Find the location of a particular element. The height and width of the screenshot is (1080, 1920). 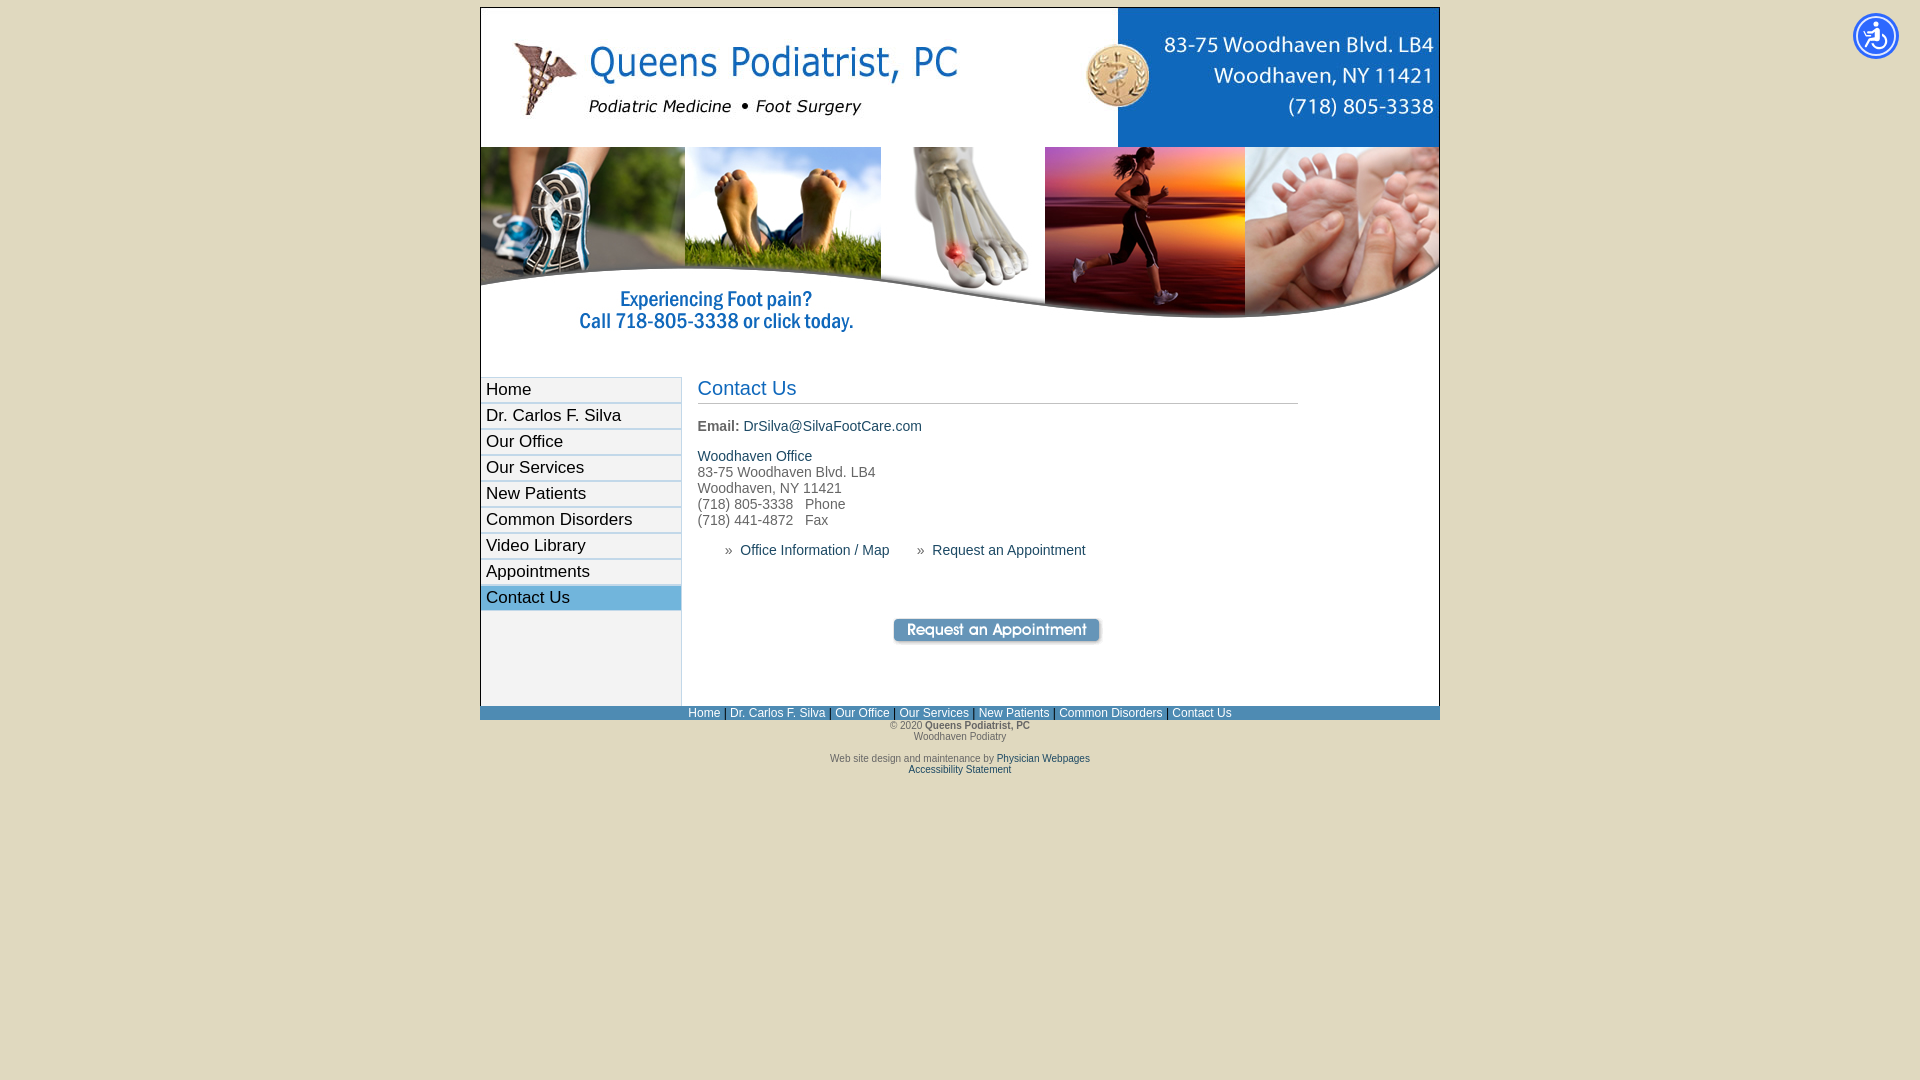

Common Disorders is located at coordinates (1110, 713).